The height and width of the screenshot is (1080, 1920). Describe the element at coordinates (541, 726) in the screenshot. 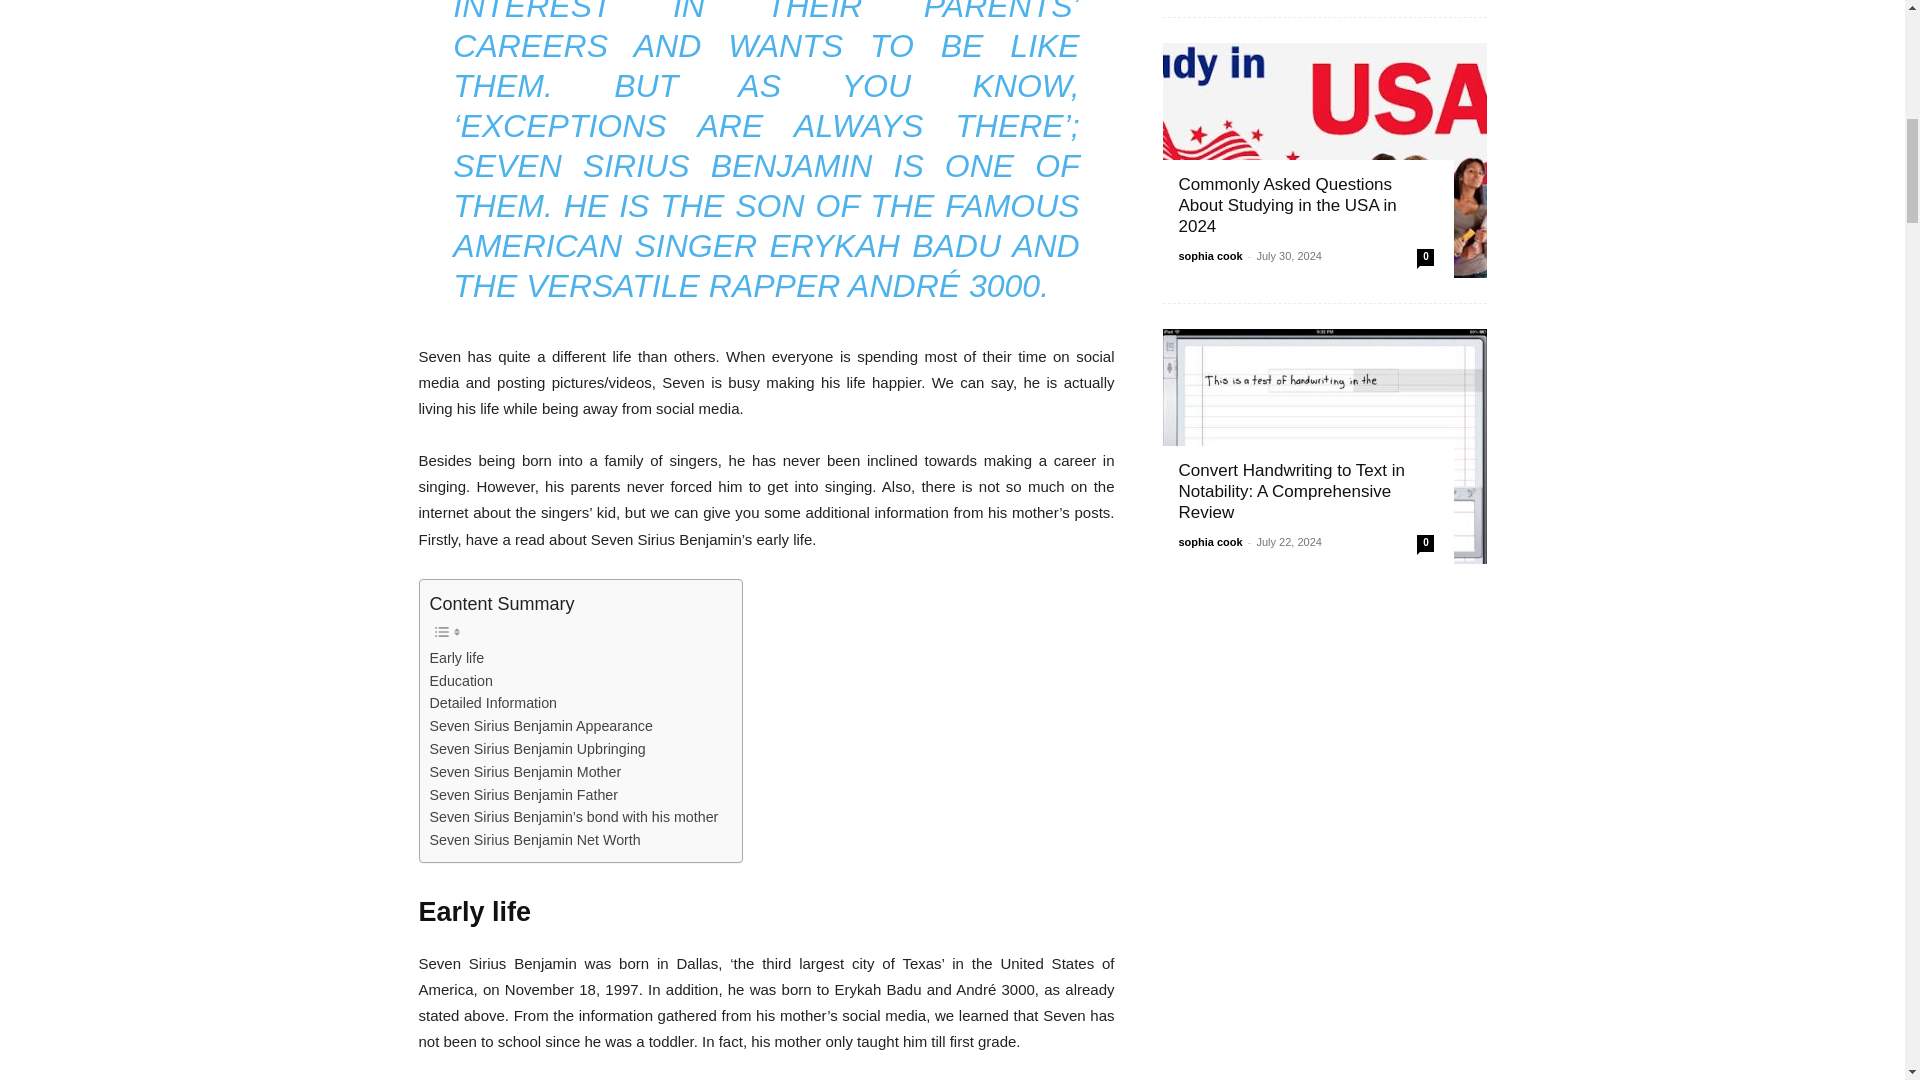

I see `Seven Sirius Benjamin Appearance` at that location.